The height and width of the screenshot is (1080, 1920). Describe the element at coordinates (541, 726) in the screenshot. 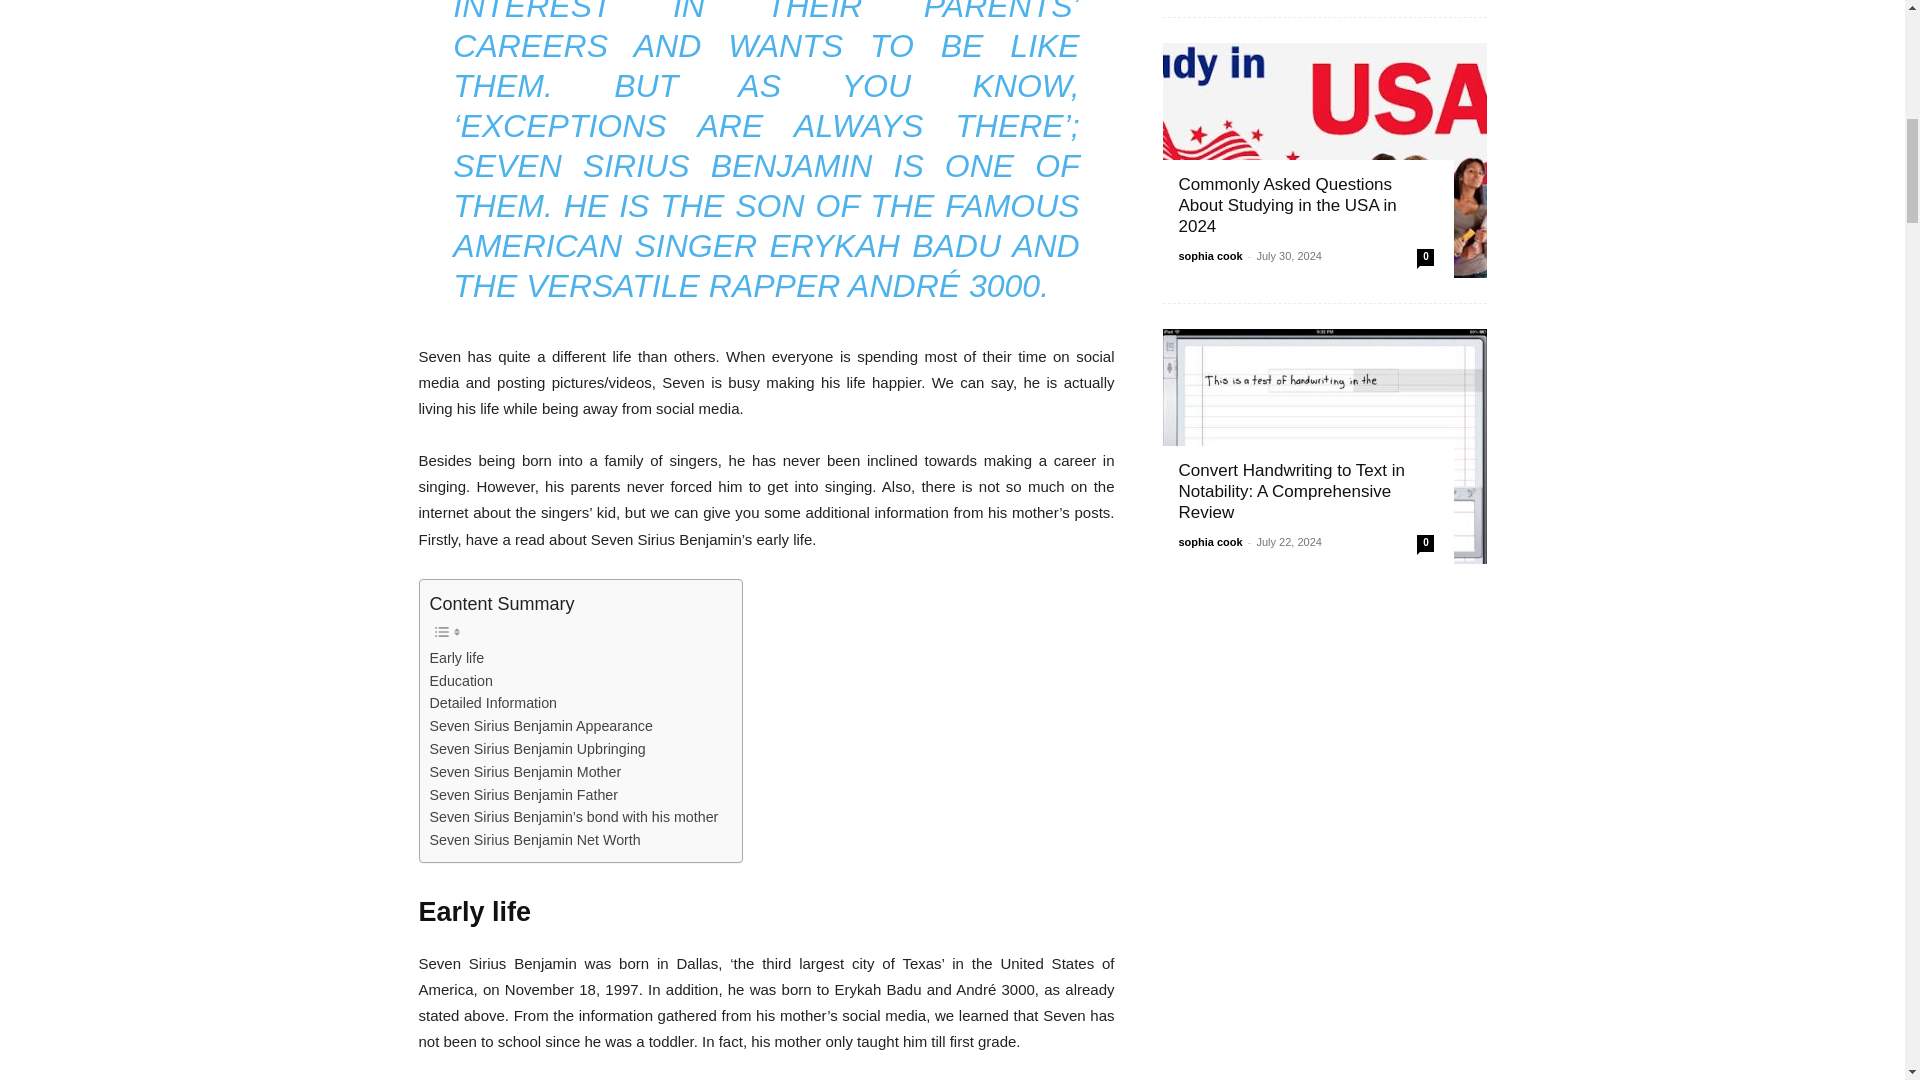

I see `Seven Sirius Benjamin Appearance` at that location.